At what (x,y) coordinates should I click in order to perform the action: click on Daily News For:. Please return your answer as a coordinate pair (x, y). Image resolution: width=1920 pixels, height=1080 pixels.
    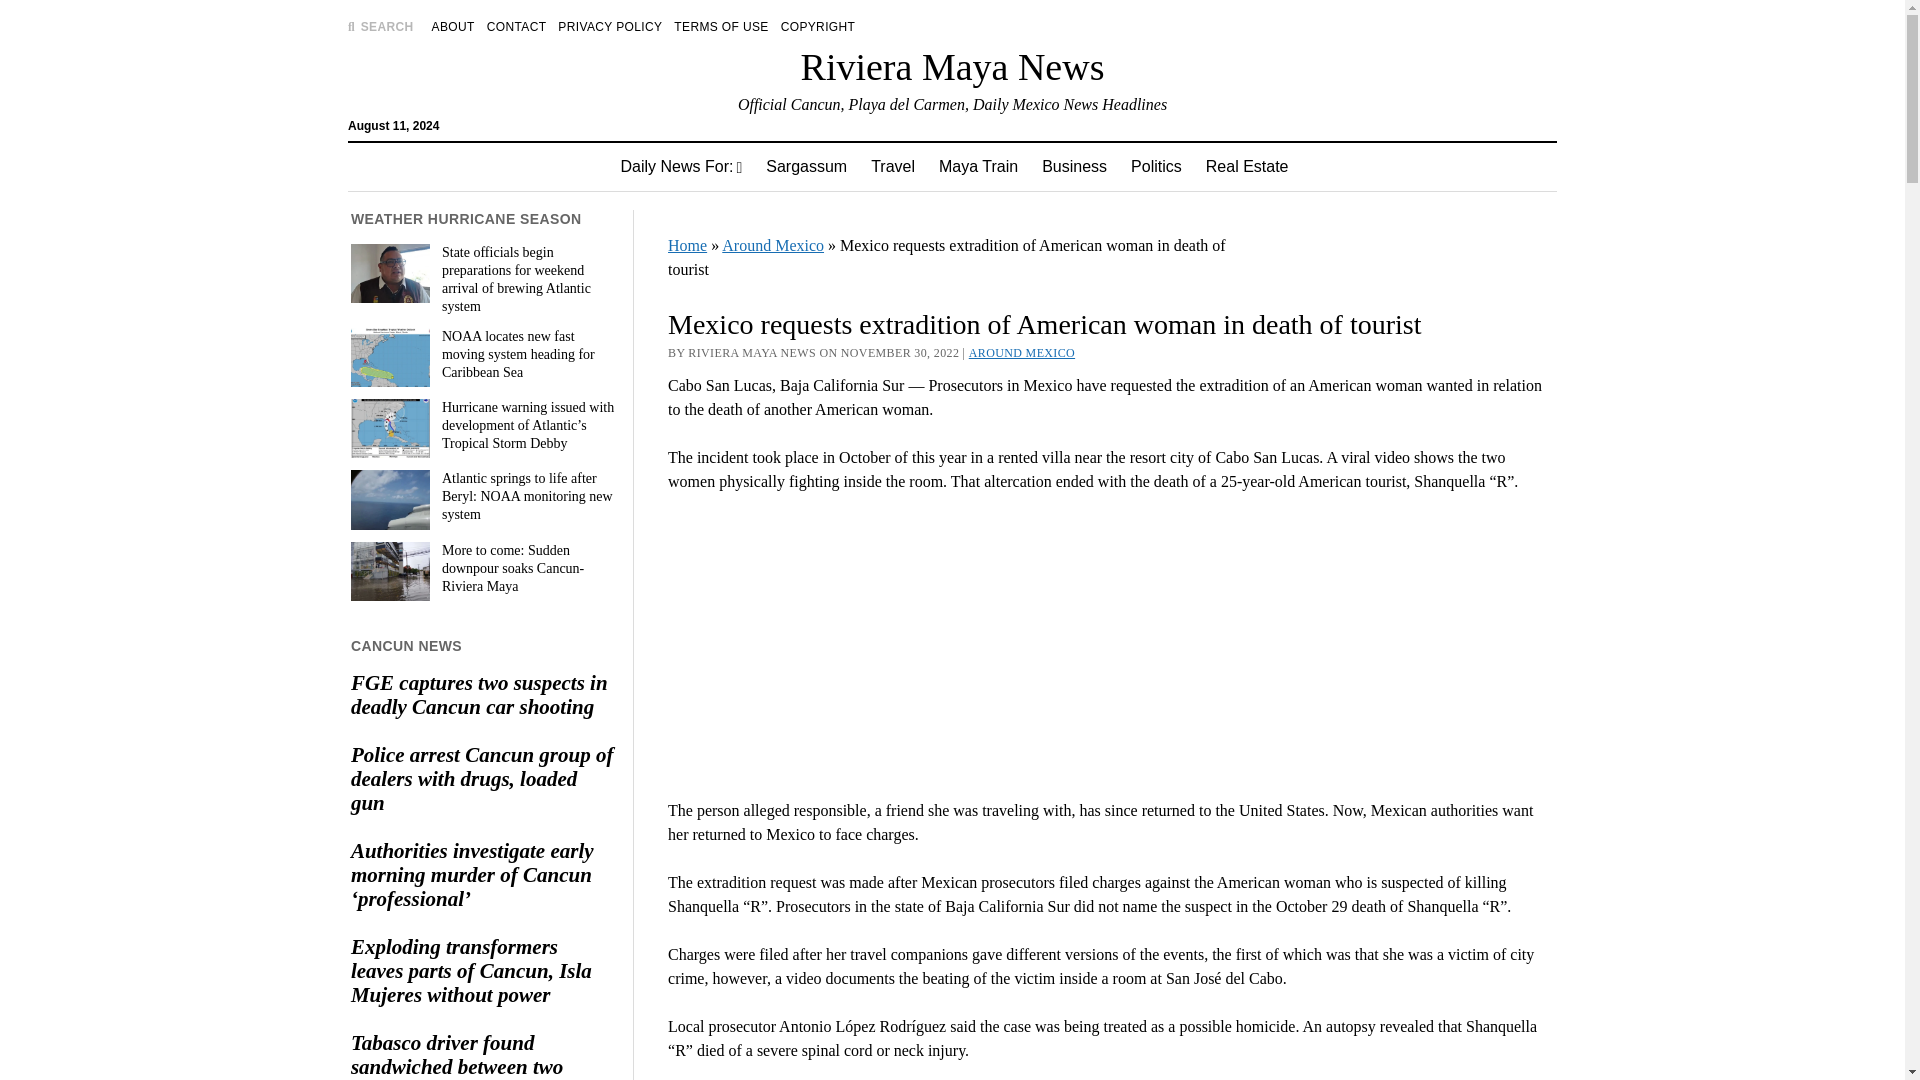
    Looking at the image, I should click on (681, 166).